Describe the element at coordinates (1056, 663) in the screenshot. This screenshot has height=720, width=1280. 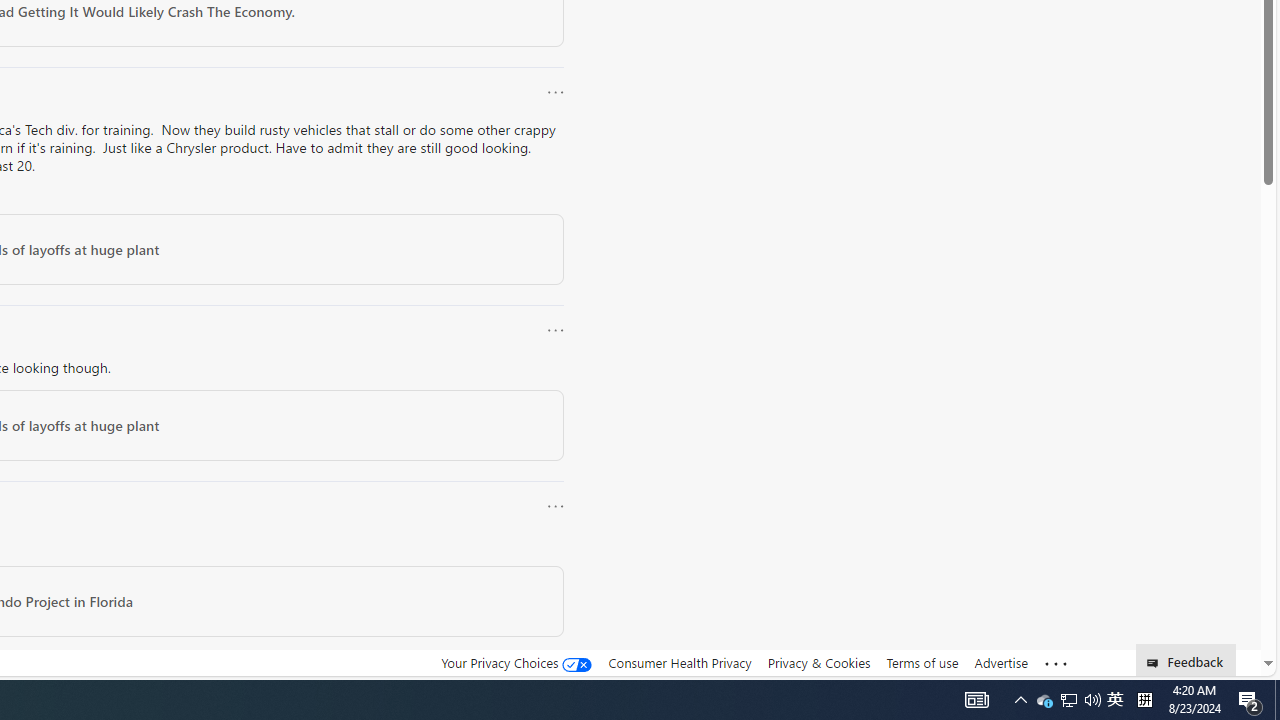
I see `Class: oneFooter_seeMore-DS-EntryPoint1-1` at that location.